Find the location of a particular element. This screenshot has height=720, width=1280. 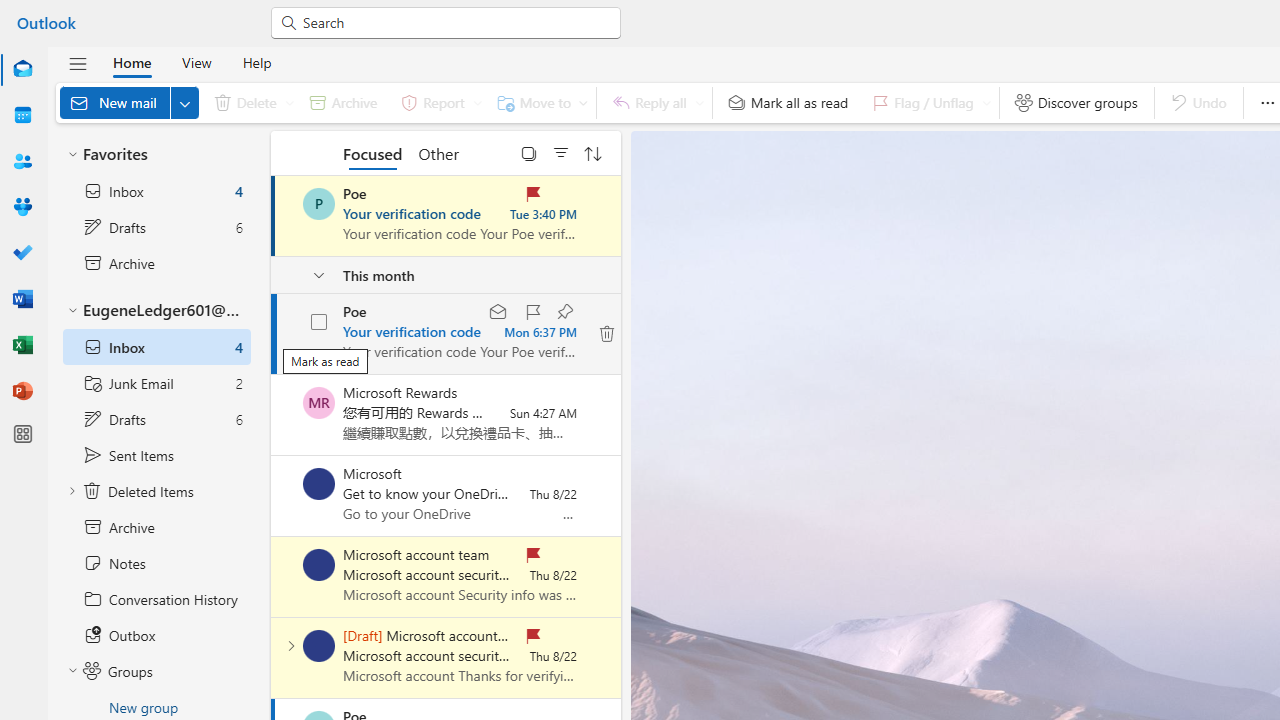

Flag / Unflag is located at coordinates (927, 102).